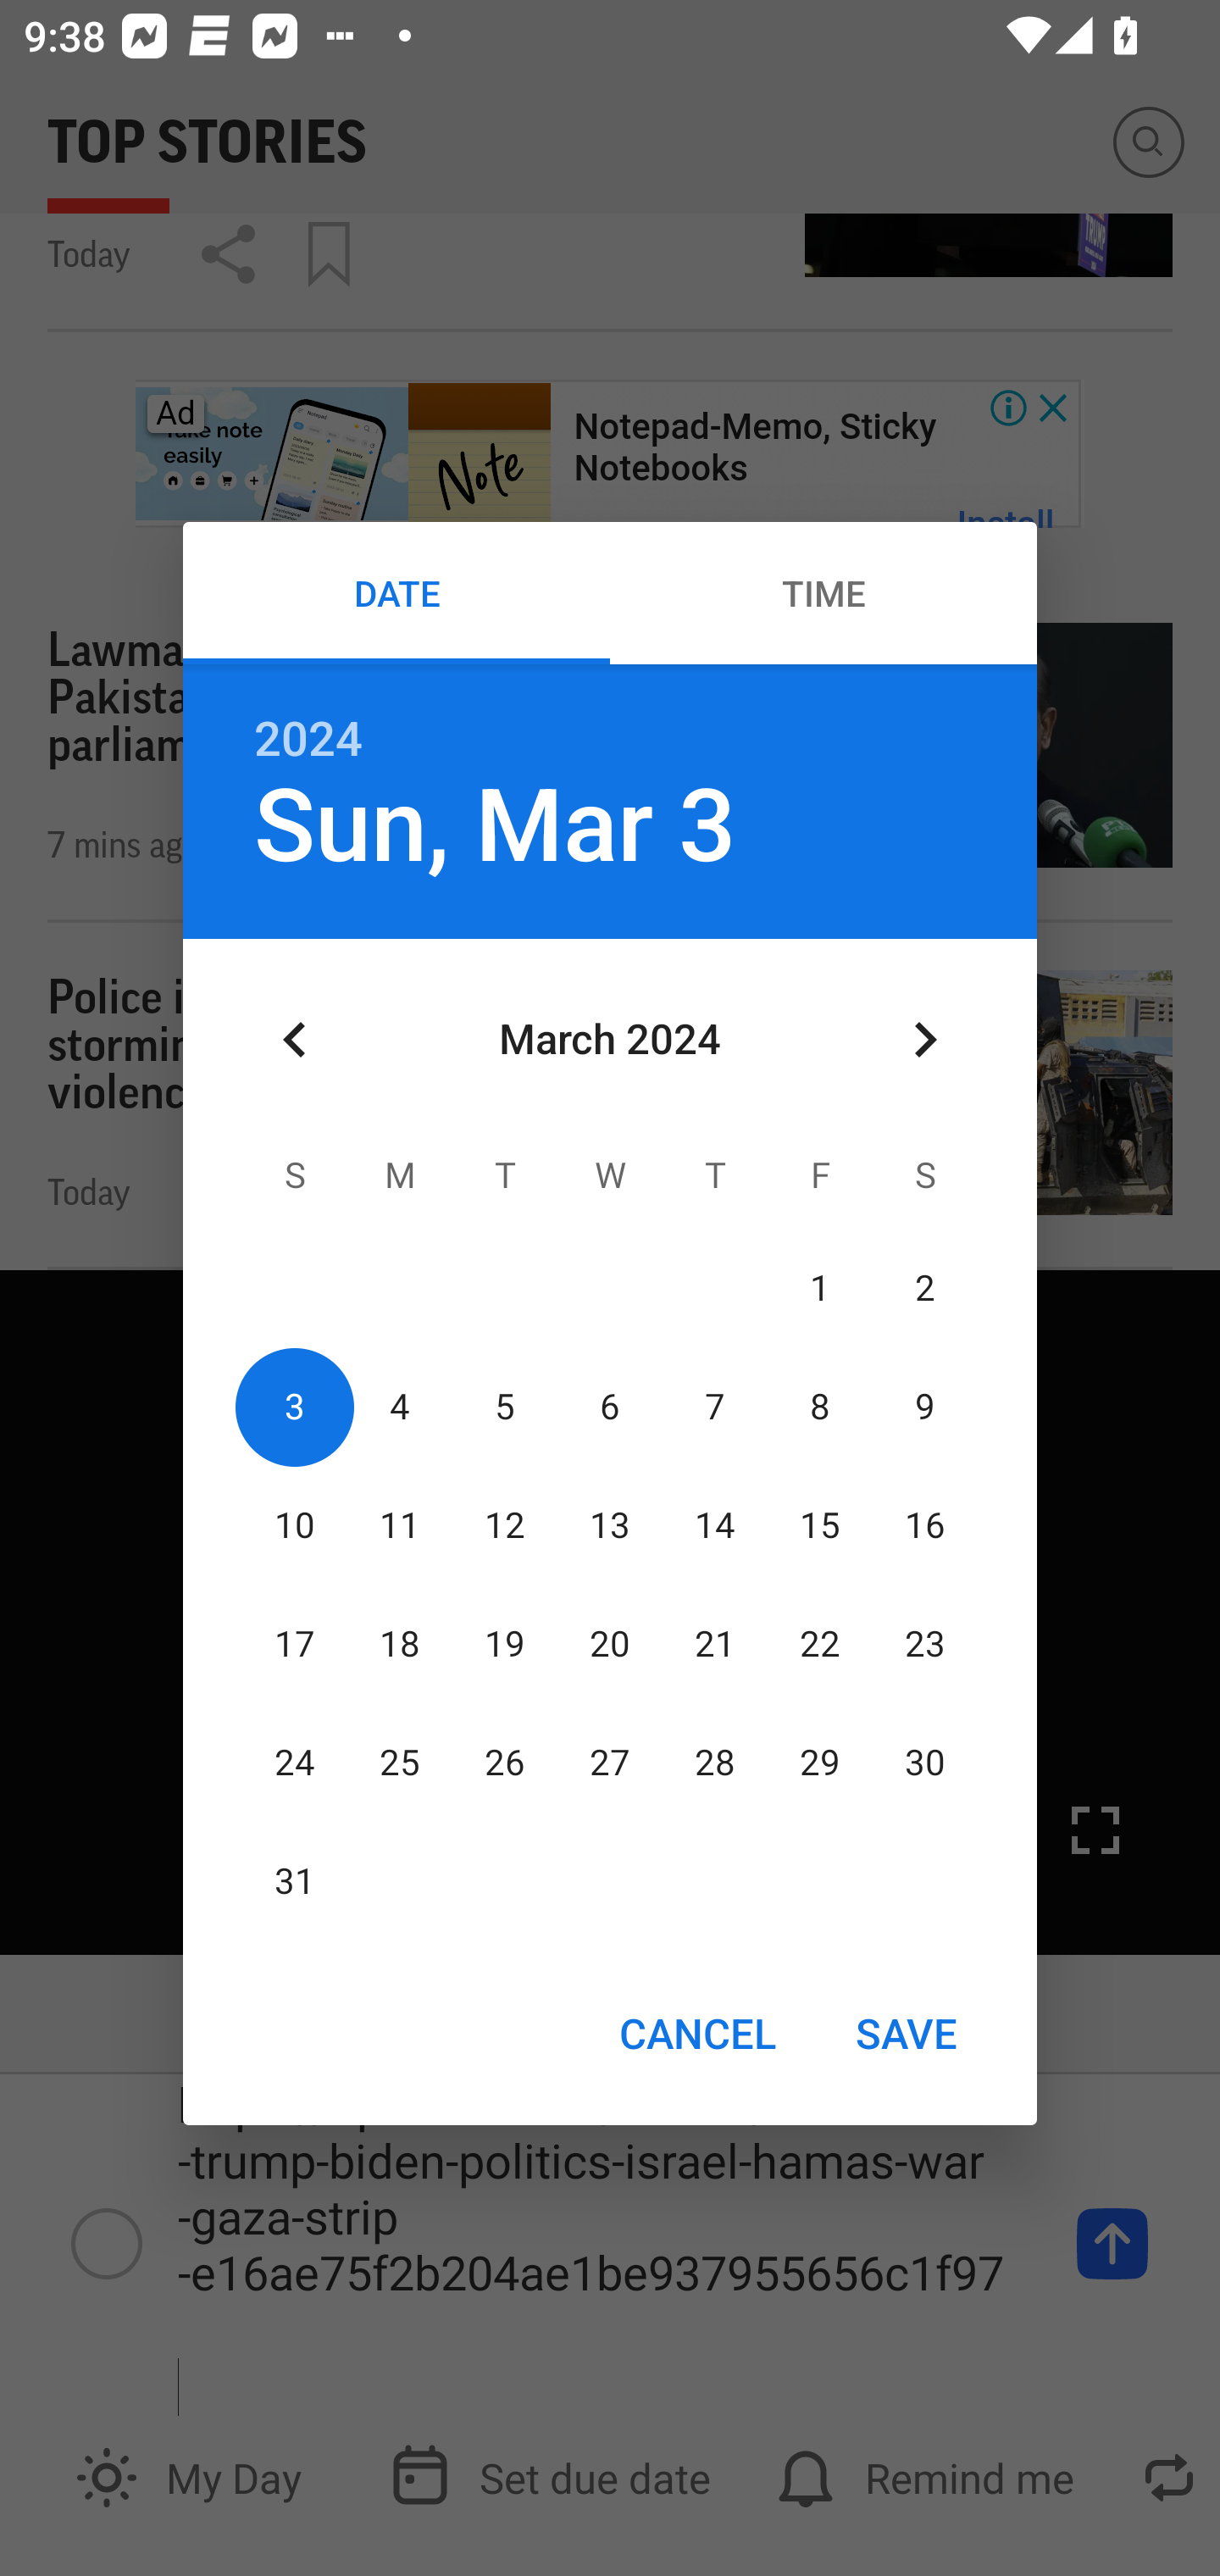 The width and height of the screenshot is (1220, 2576). Describe the element at coordinates (907, 2032) in the screenshot. I see `SAVE` at that location.